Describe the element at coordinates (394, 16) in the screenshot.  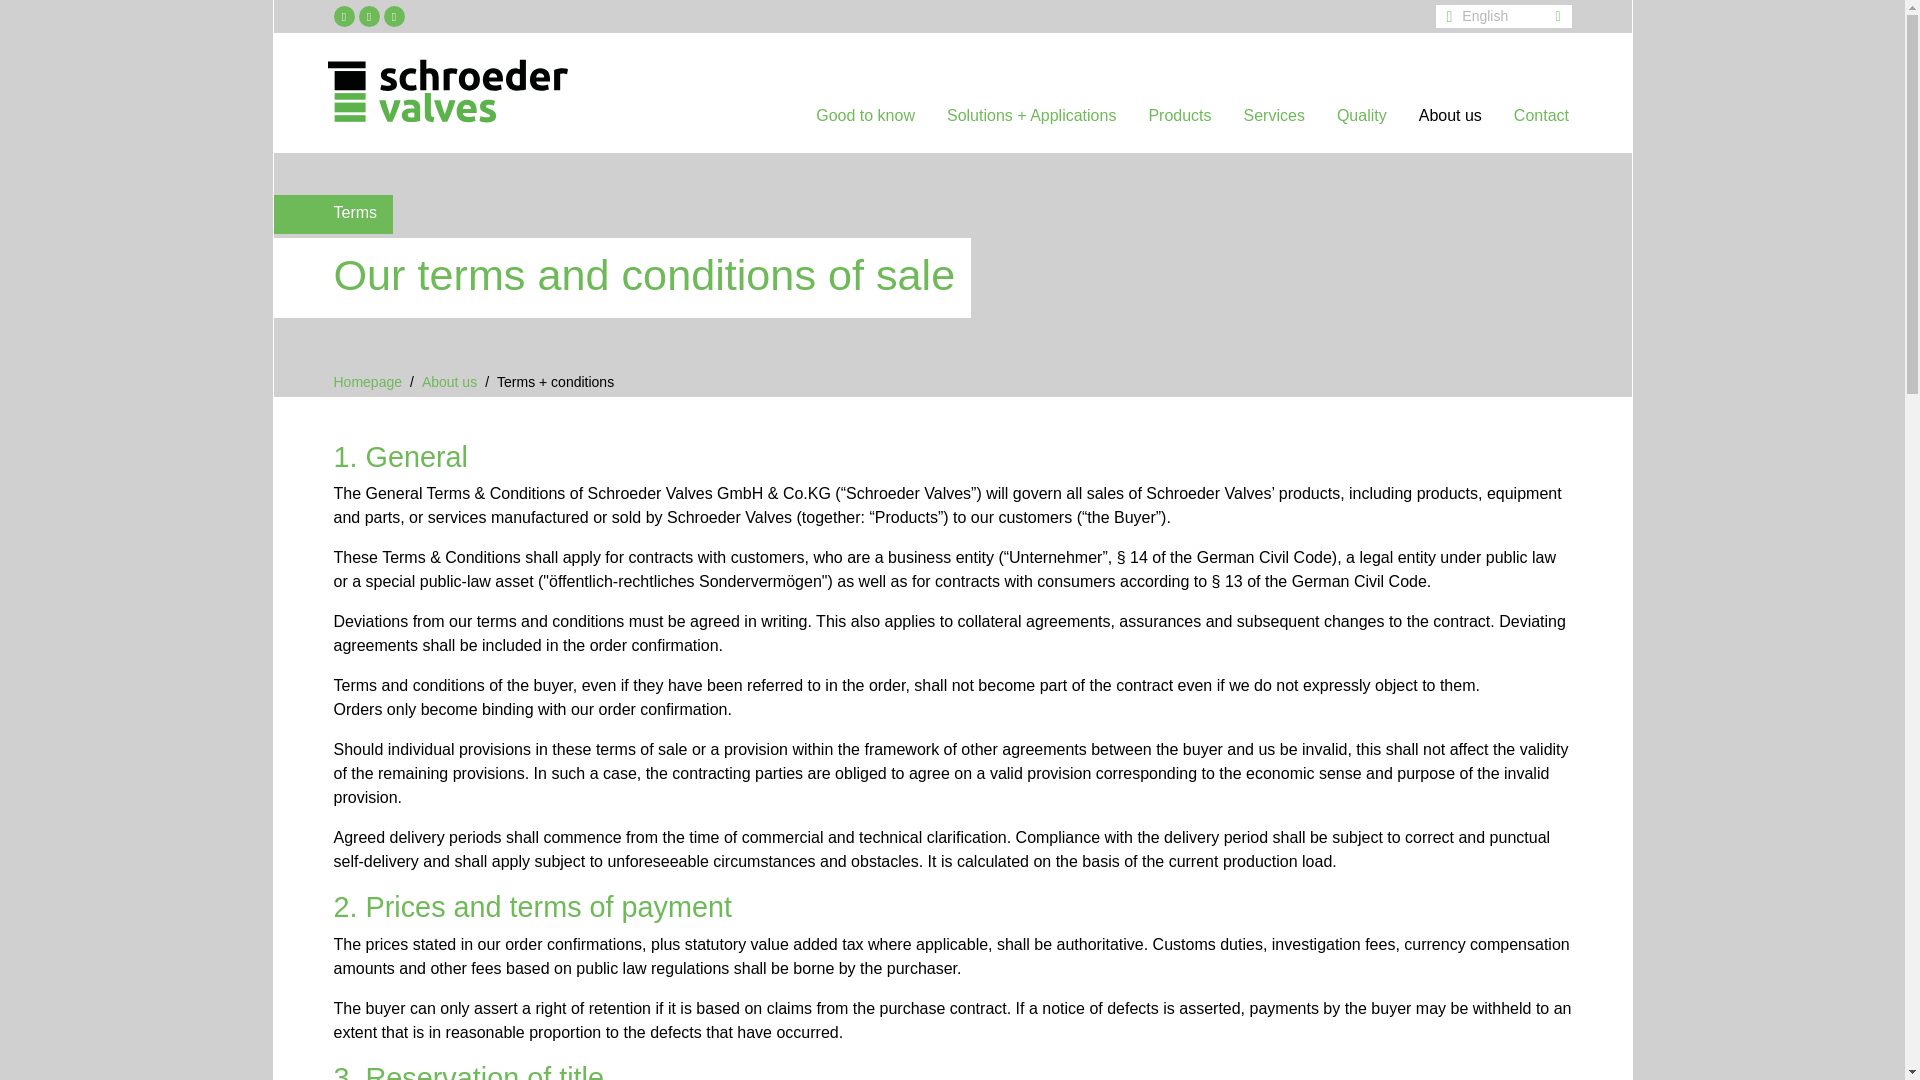
I see `Schroeder Valves Anrufen` at that location.